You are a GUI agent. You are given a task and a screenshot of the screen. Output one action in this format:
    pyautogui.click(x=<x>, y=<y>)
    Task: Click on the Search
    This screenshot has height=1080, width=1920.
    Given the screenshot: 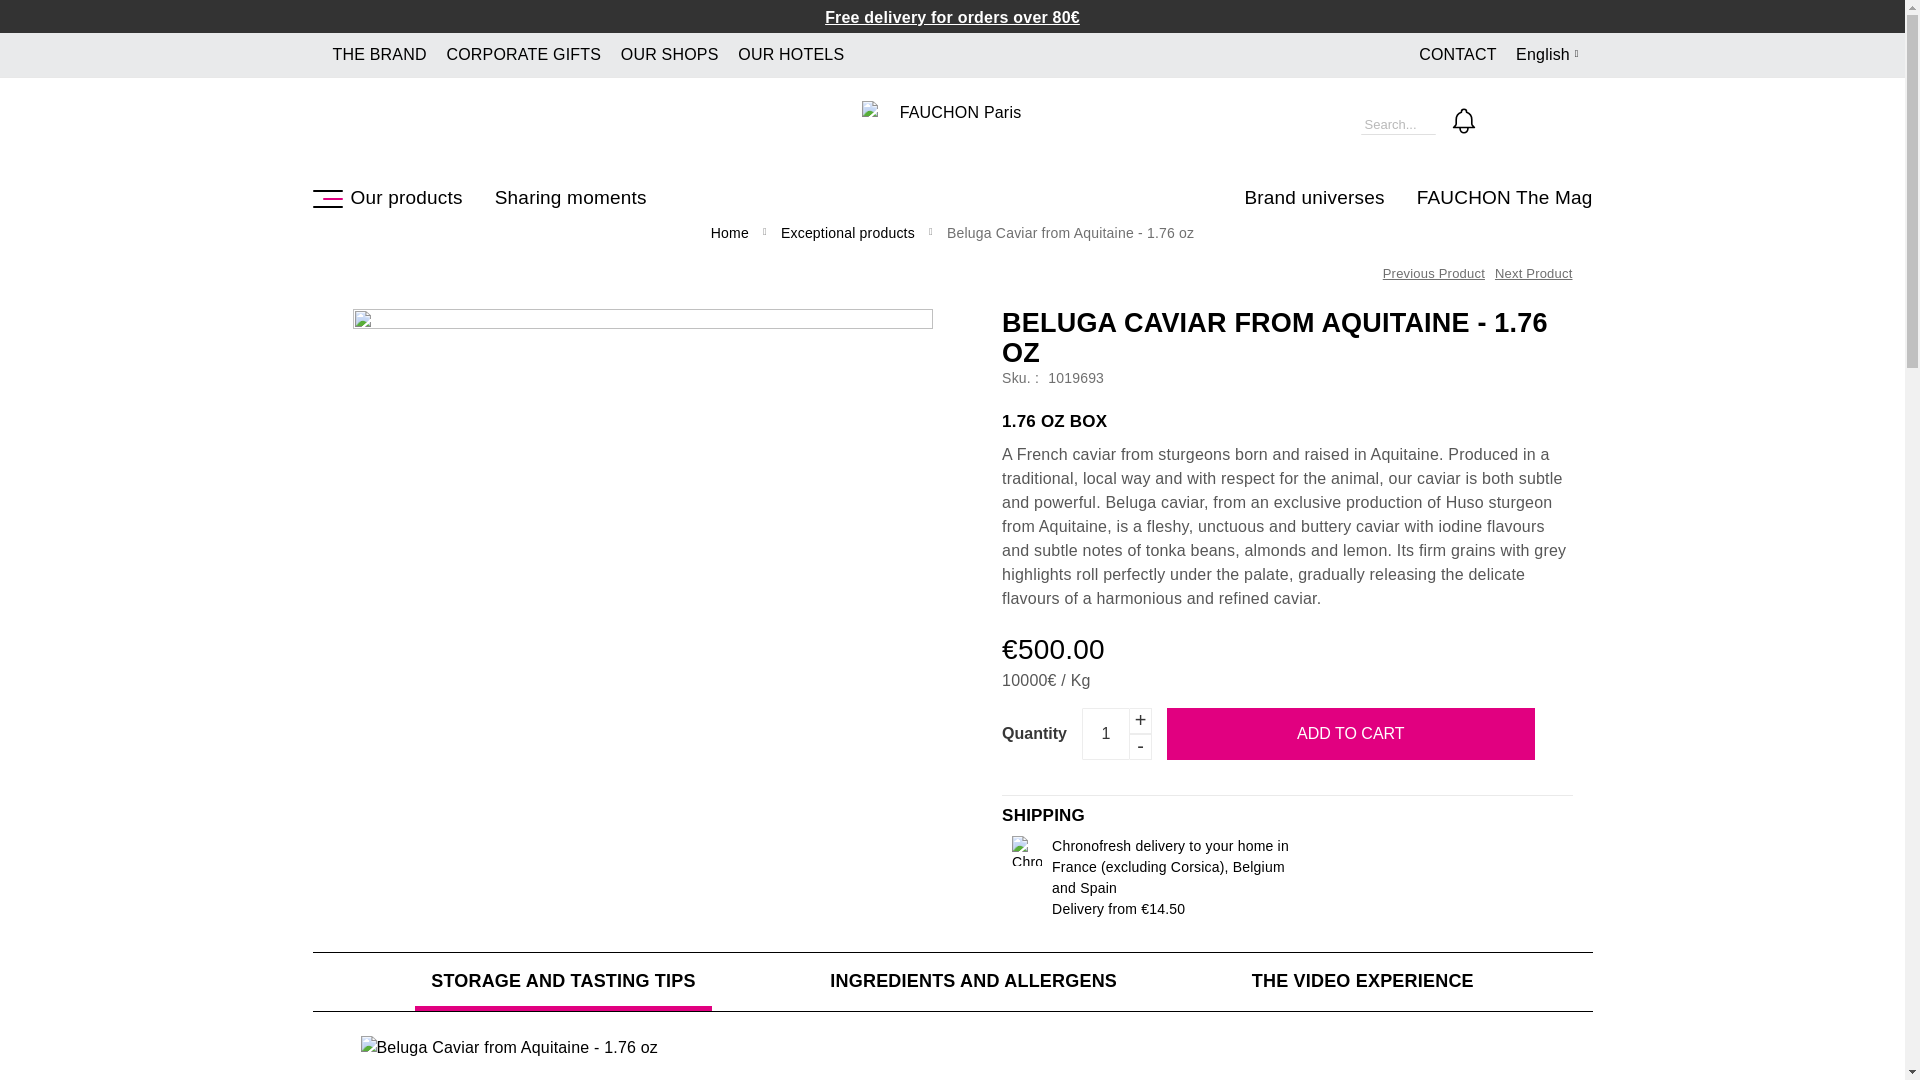 What is the action you would take?
    pyautogui.click(x=1344, y=124)
    